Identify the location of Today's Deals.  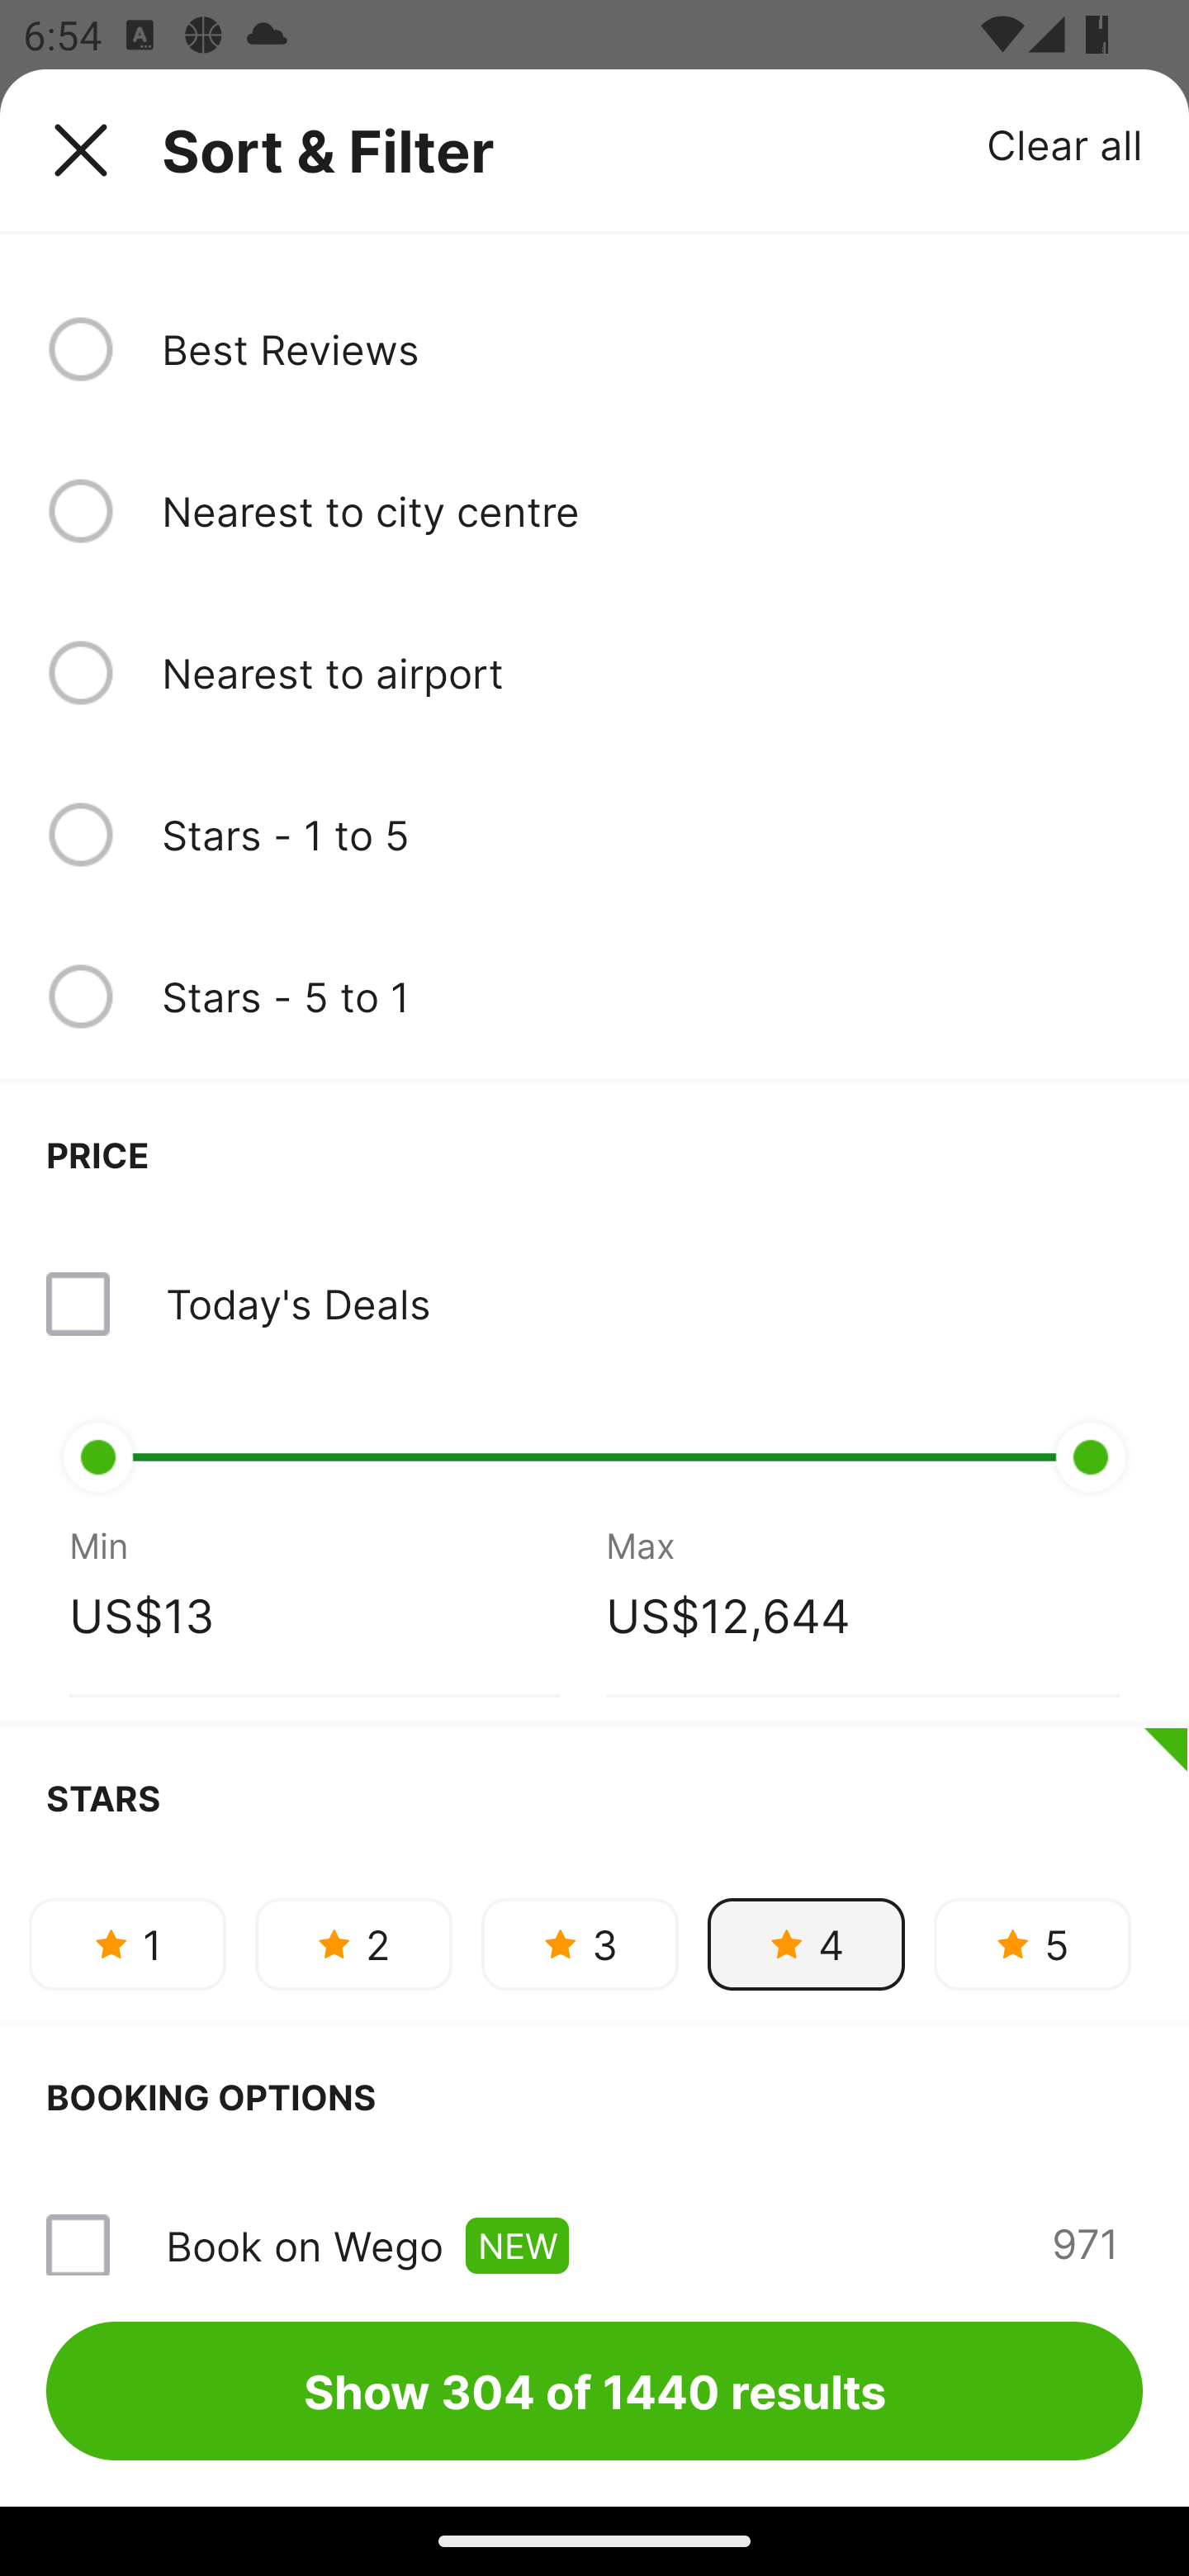
(297, 1303).